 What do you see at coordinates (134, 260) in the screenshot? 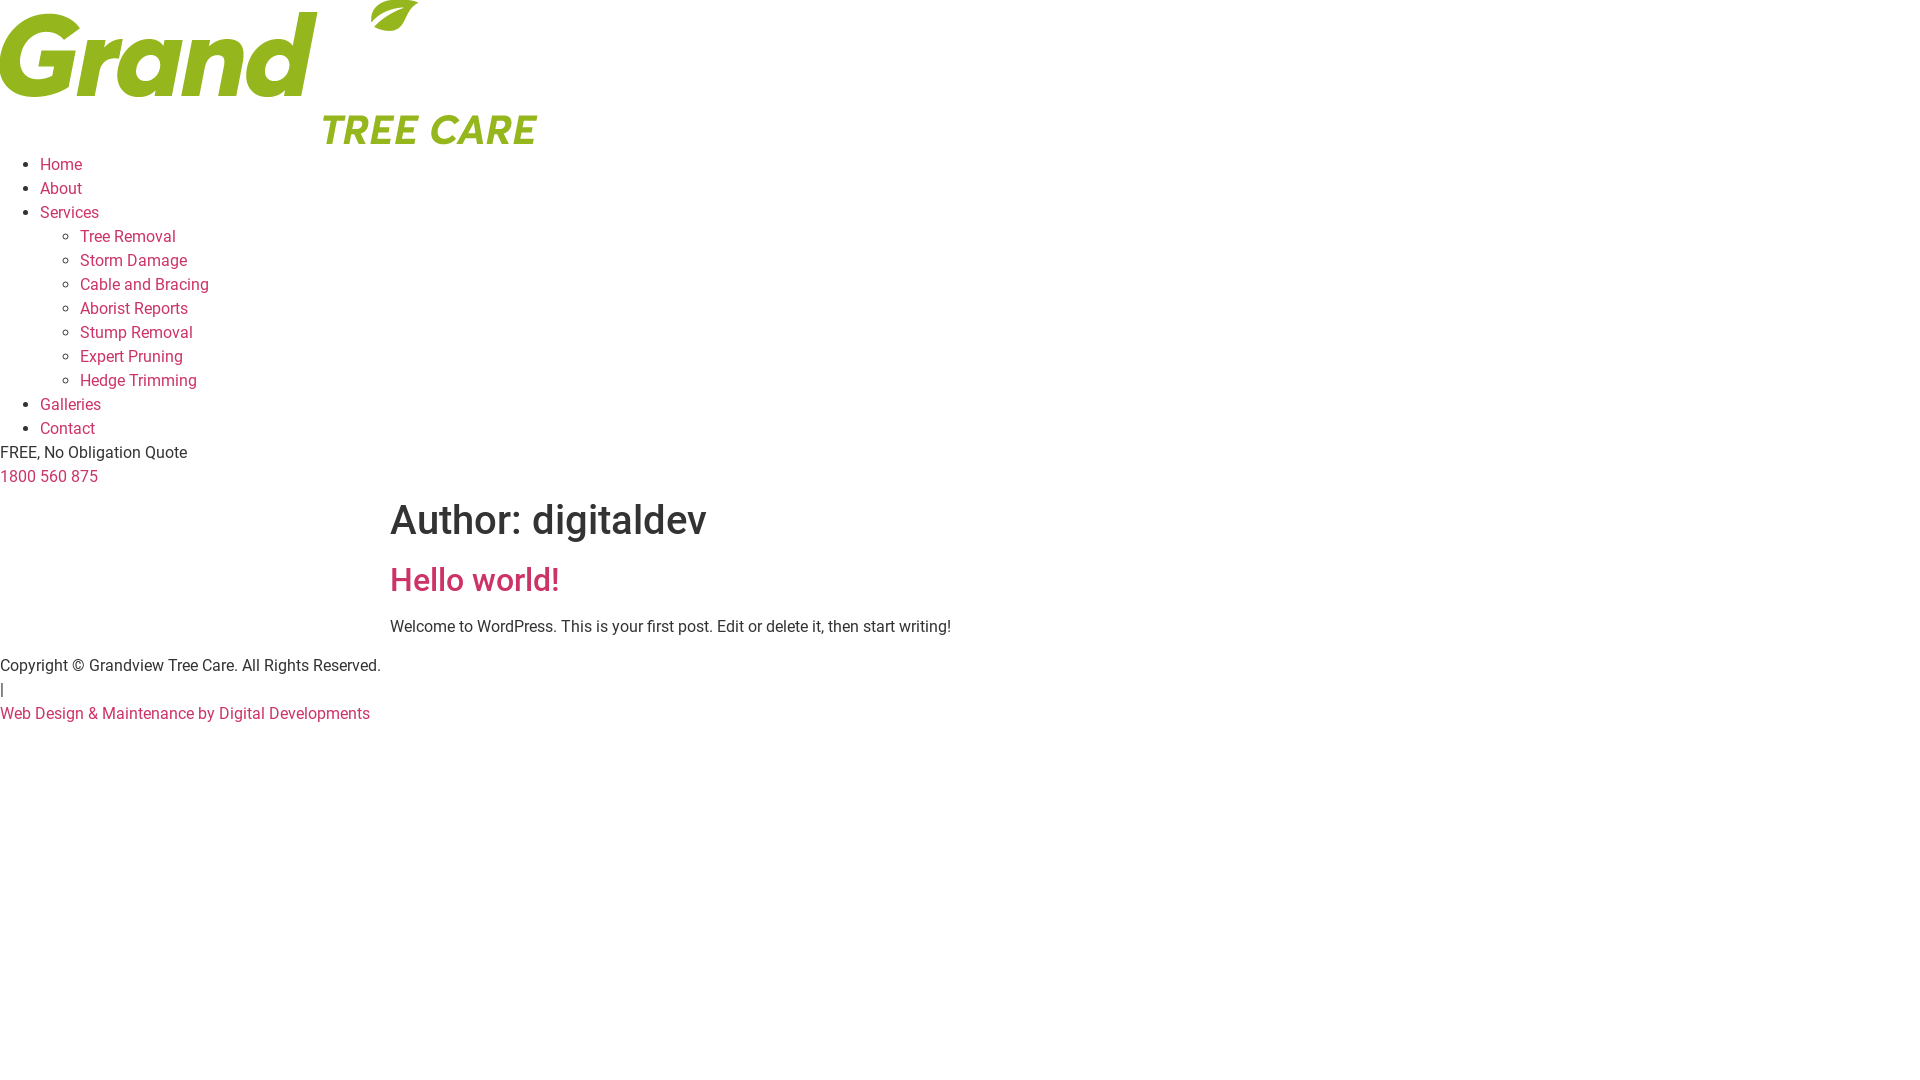
I see `Storm Damage` at bounding box center [134, 260].